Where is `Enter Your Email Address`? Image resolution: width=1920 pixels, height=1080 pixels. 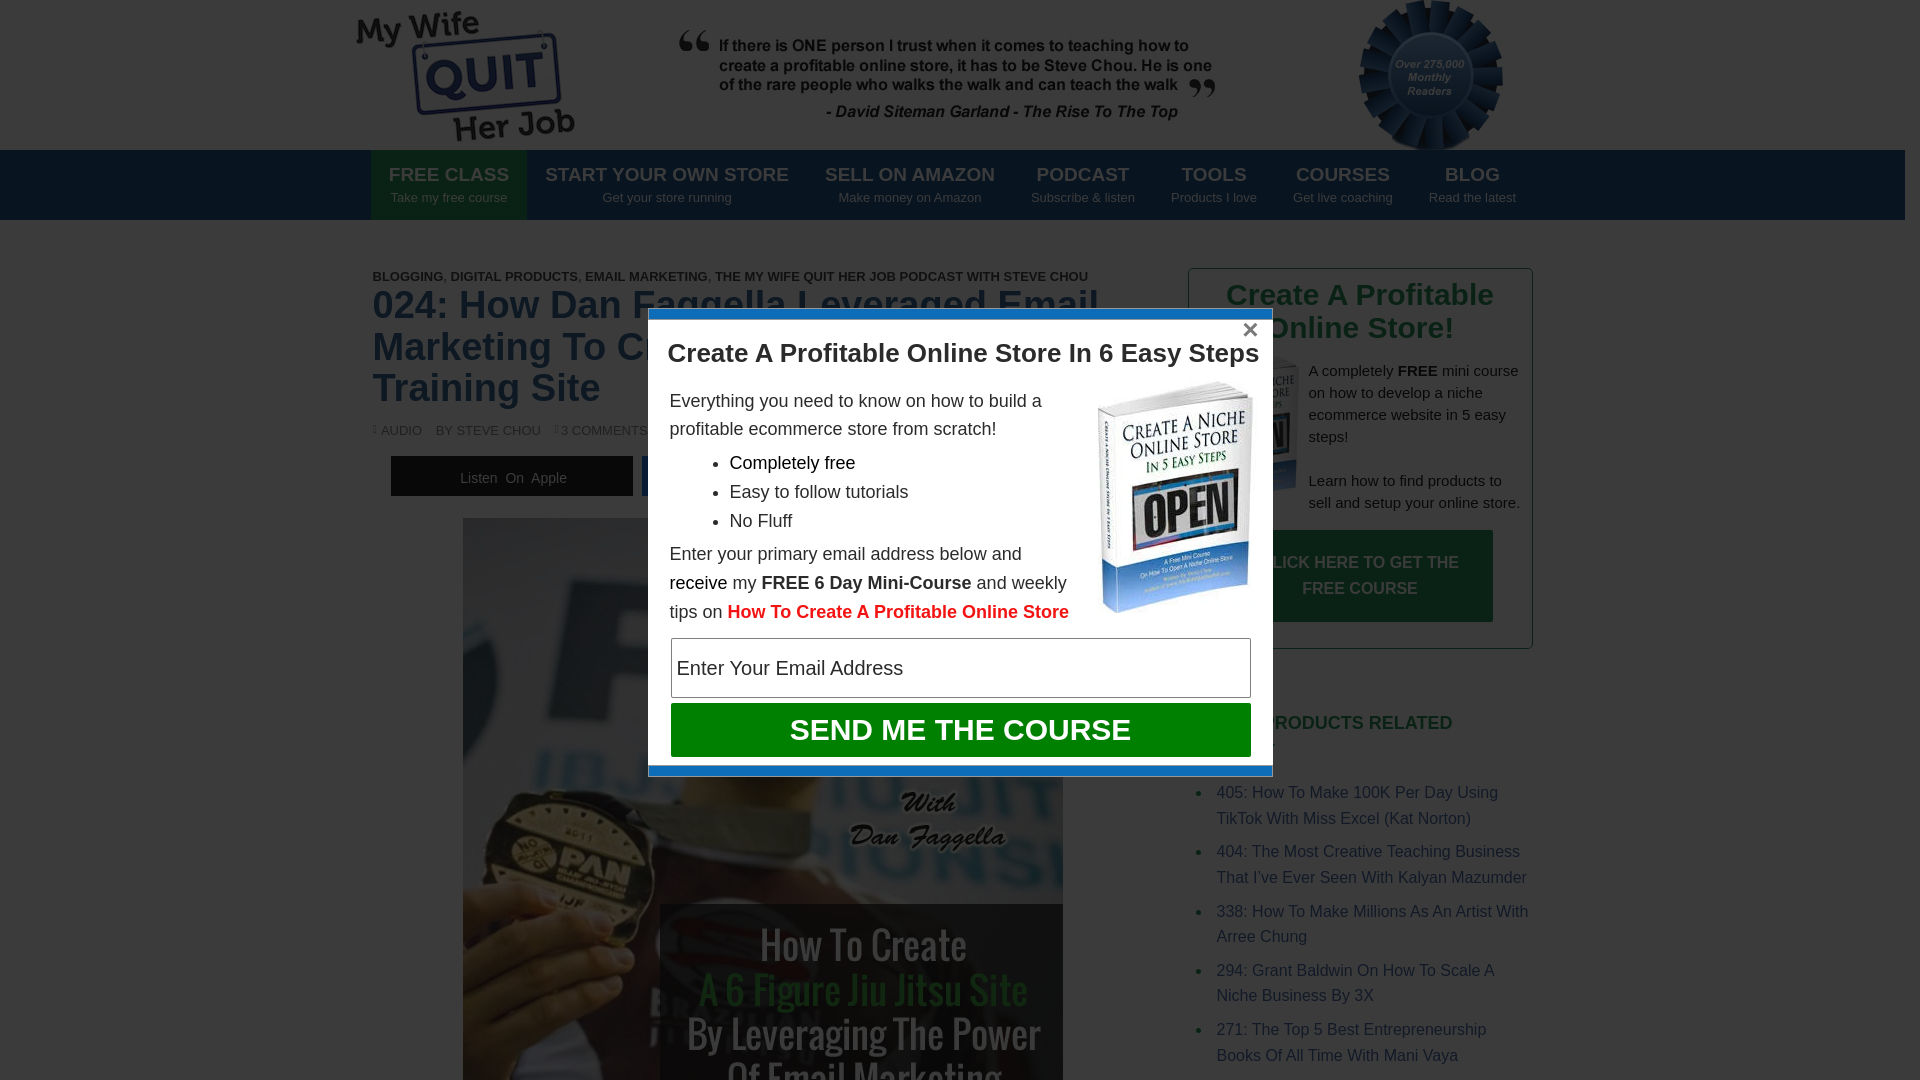
Enter Your Email Address is located at coordinates (1019, 178).